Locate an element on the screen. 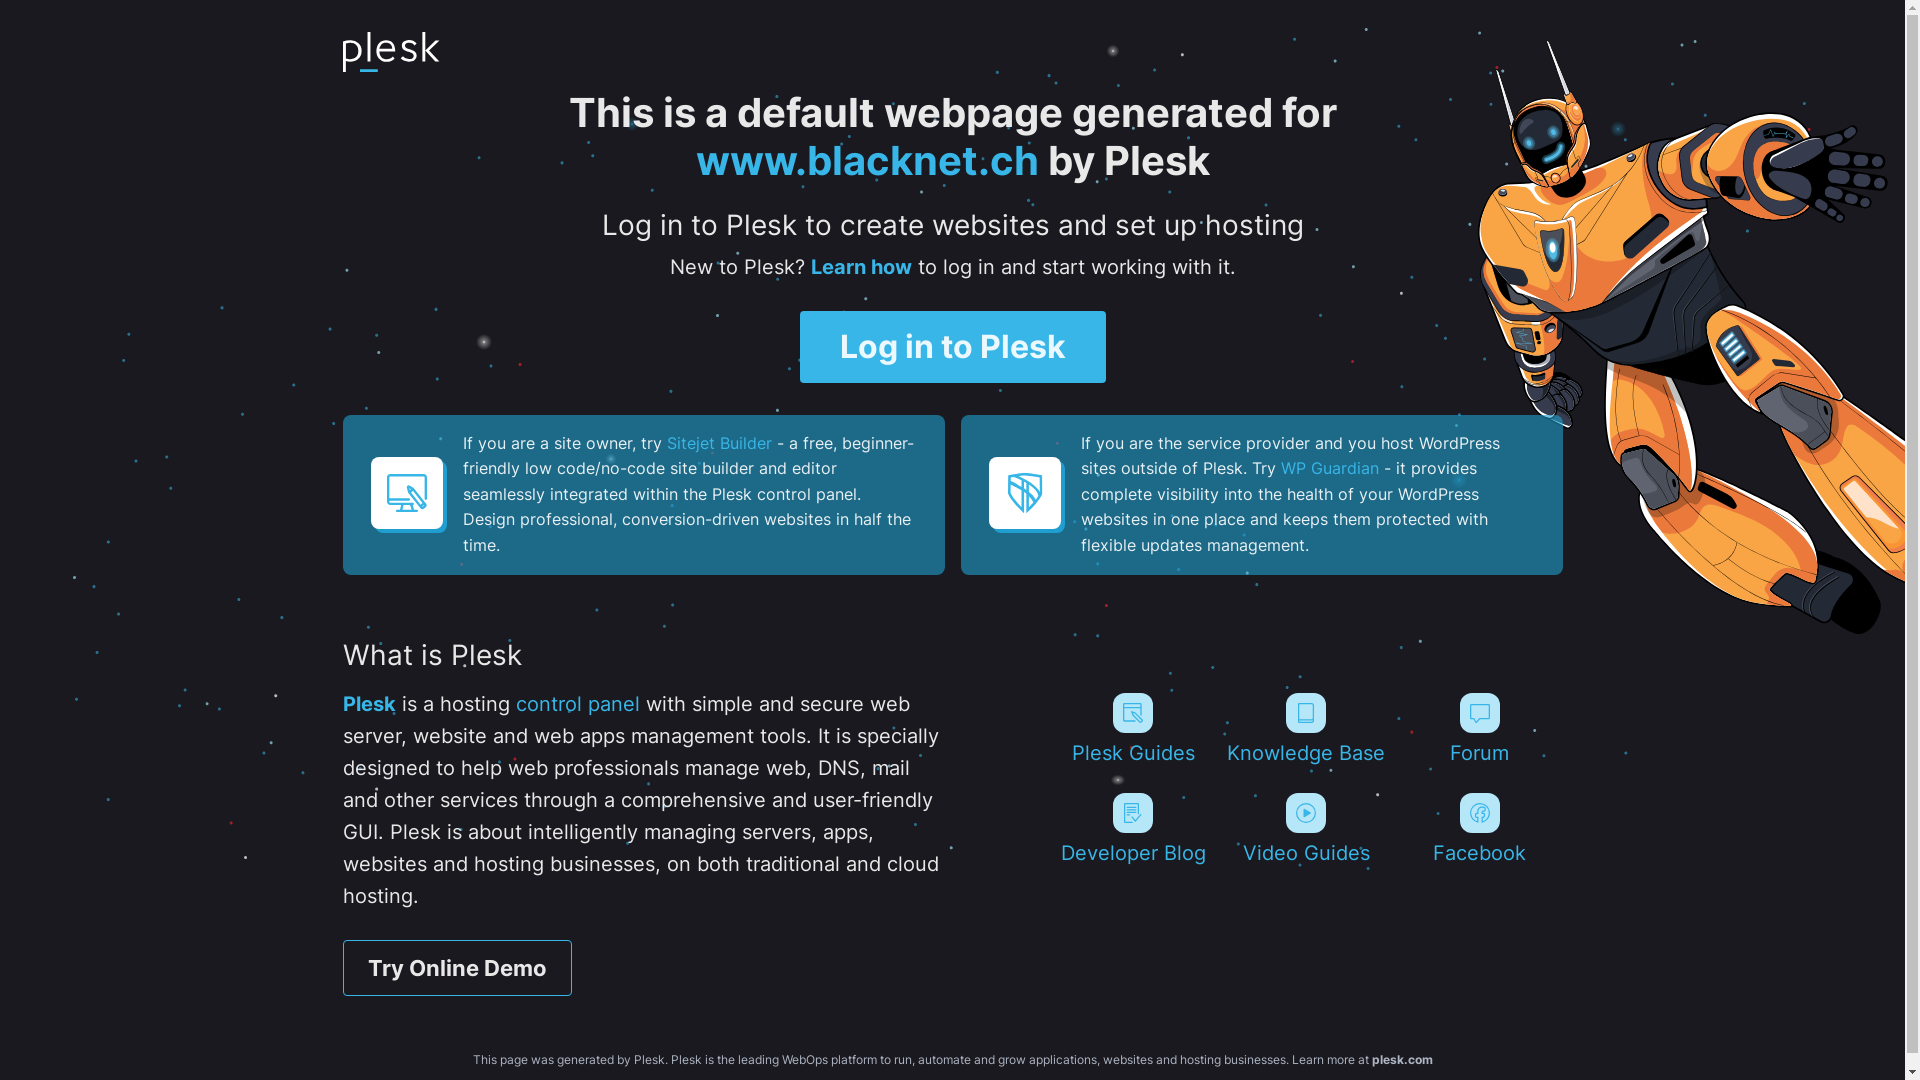 The image size is (1920, 1080). Sitejet Builder is located at coordinates (718, 443).